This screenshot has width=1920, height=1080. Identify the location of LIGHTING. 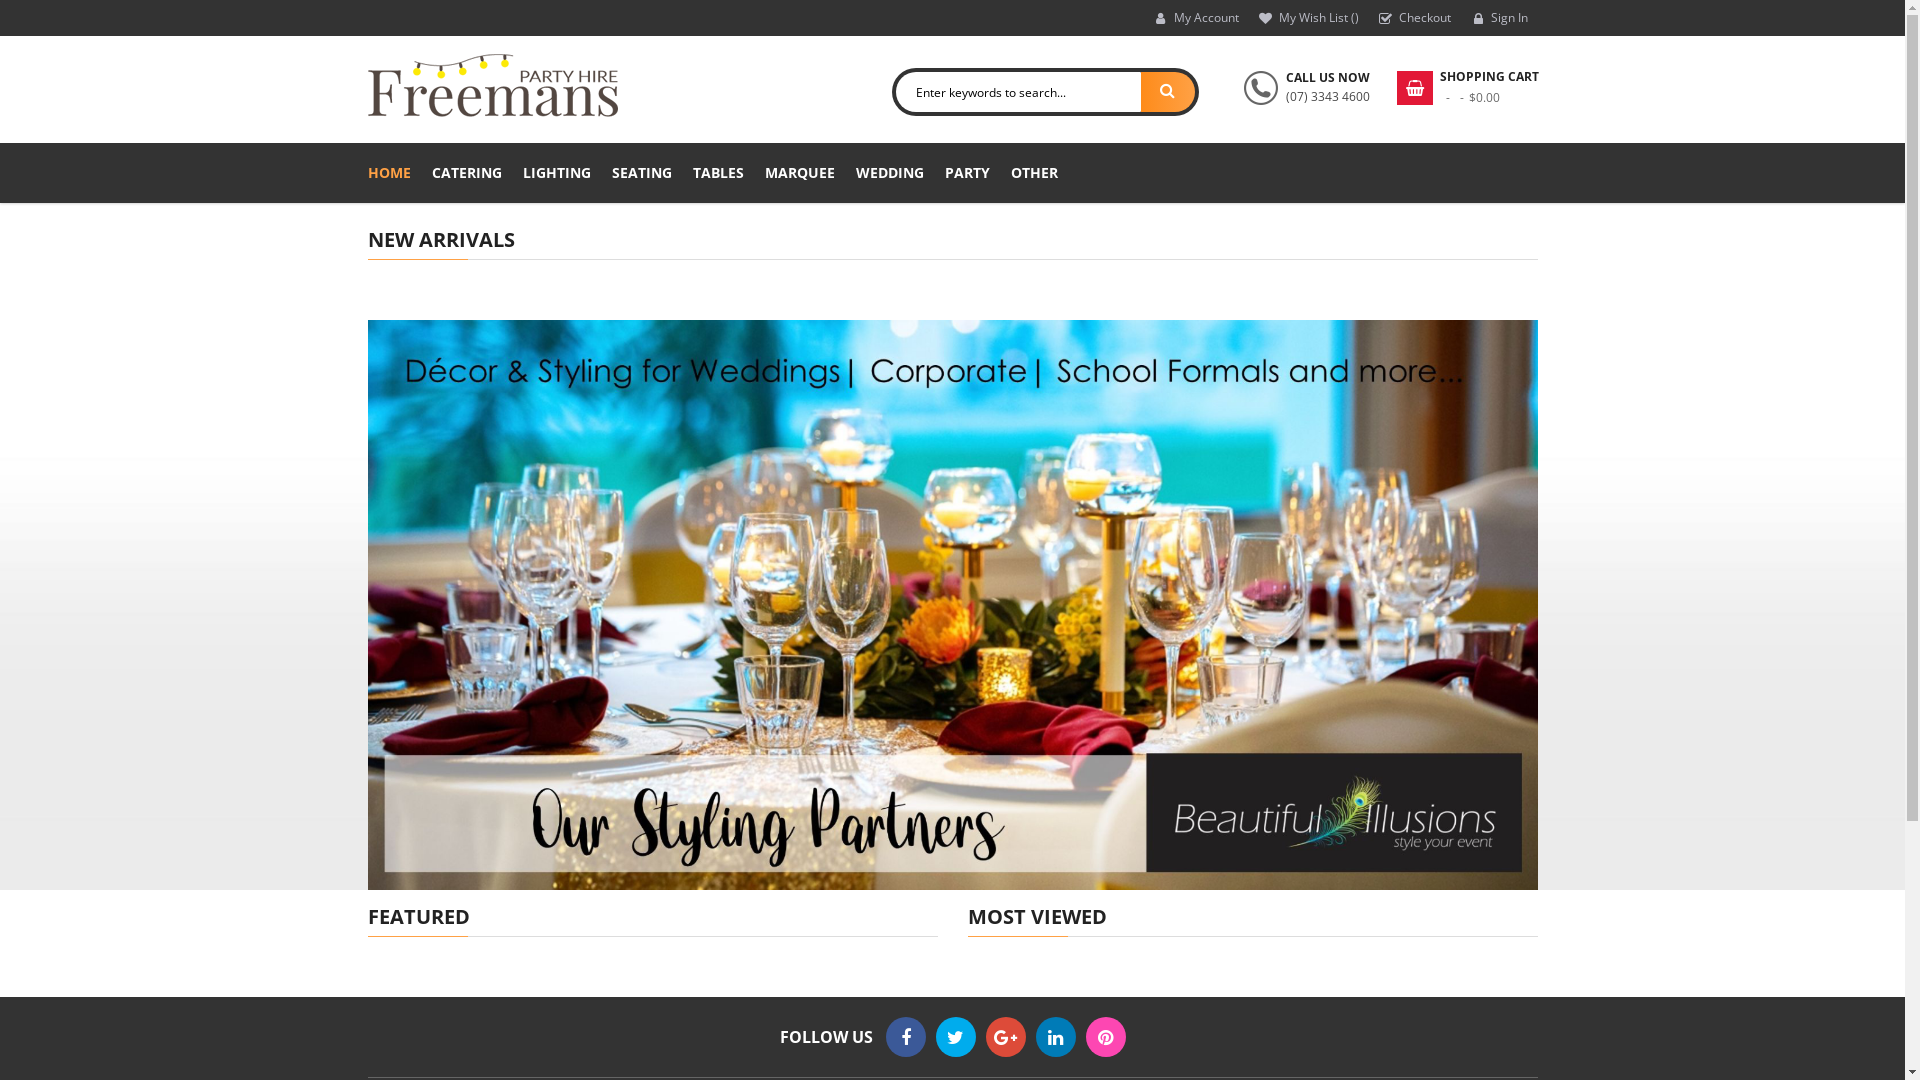
(556, 173).